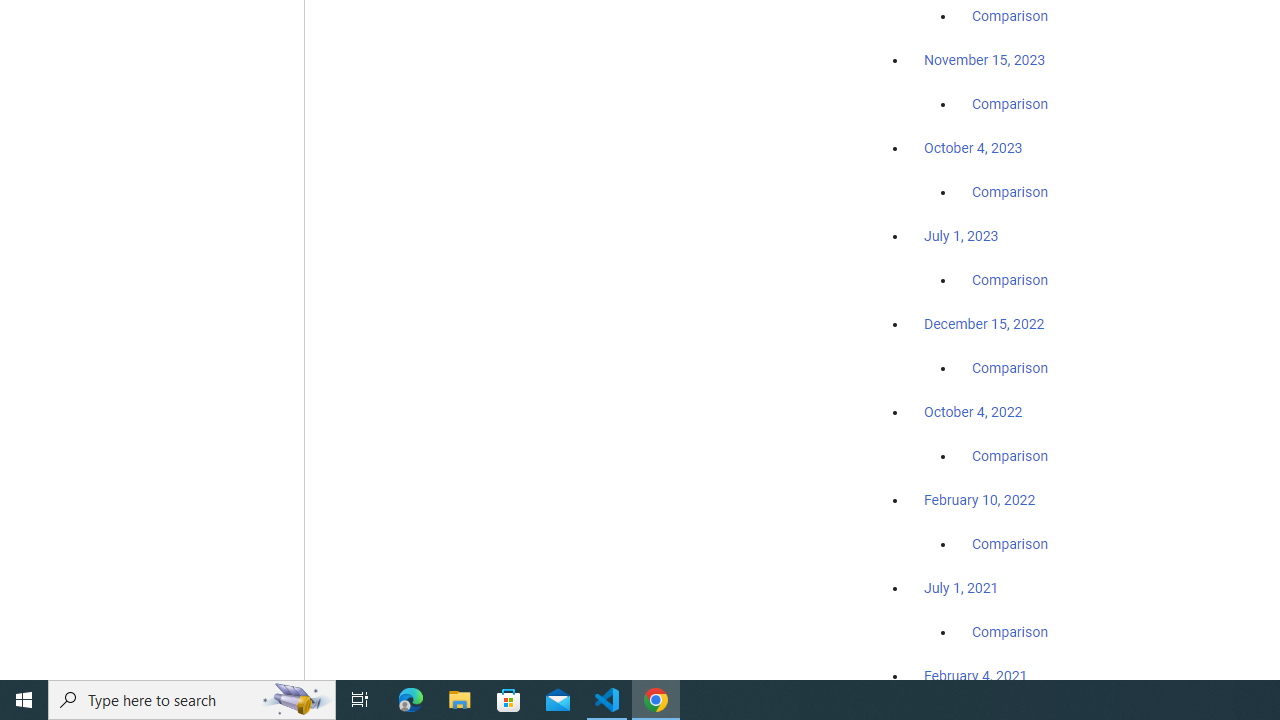 The height and width of the screenshot is (720, 1280). Describe the element at coordinates (984, 324) in the screenshot. I see `December 15, 2022` at that location.